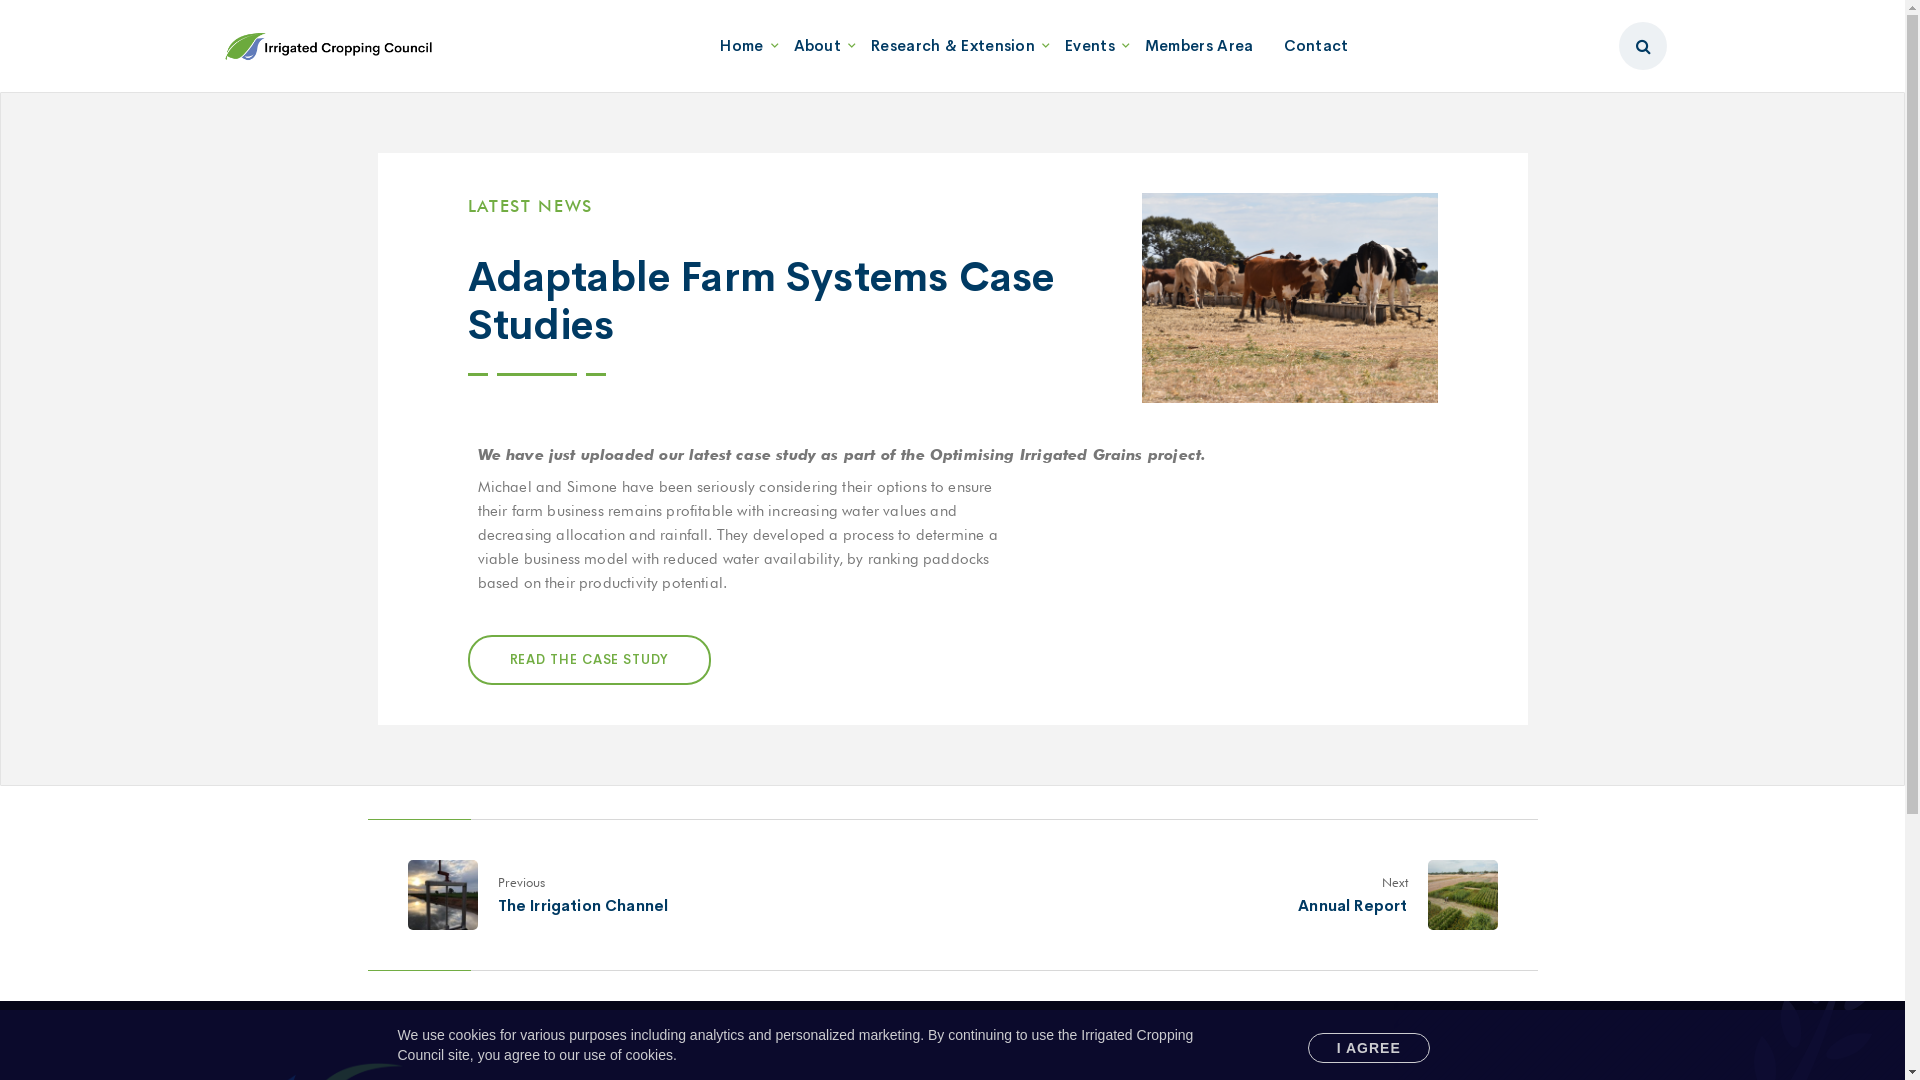  I want to click on The Irrigation Channel, so click(584, 906).